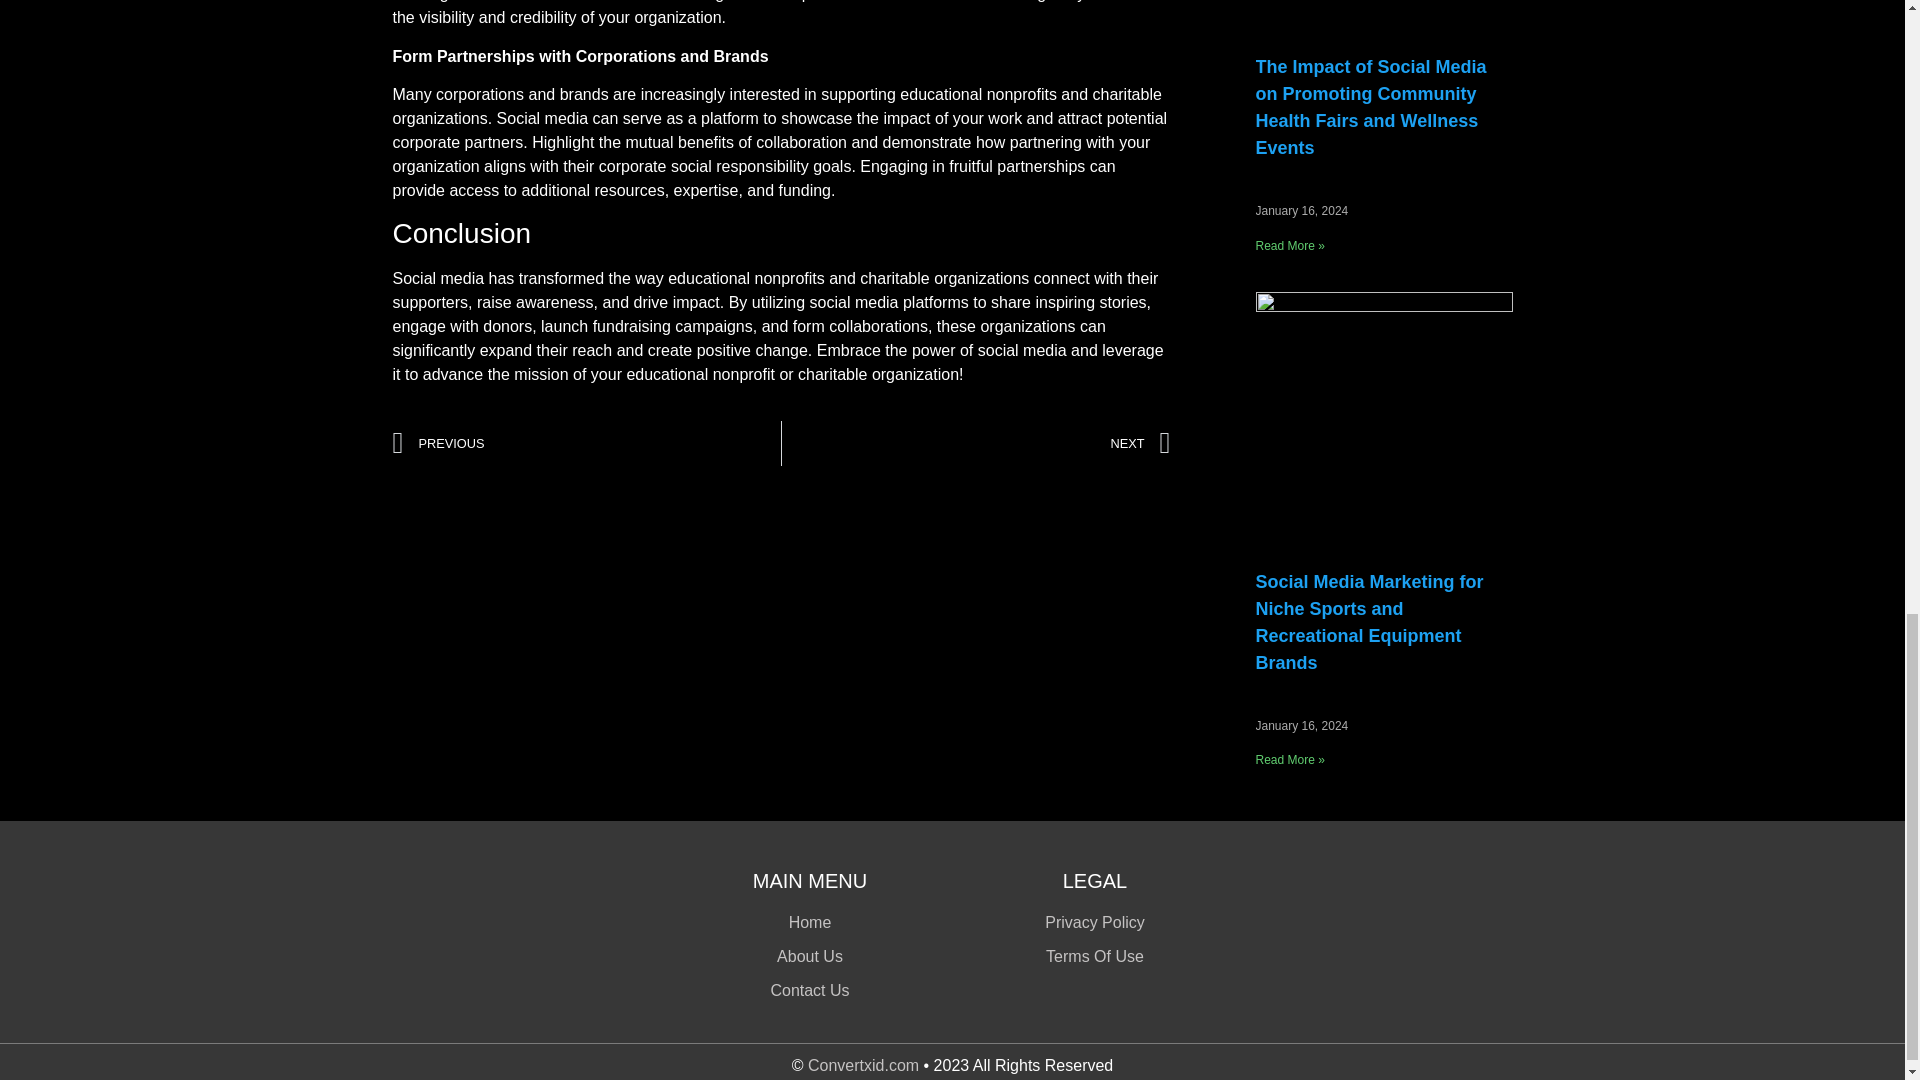 The width and height of the screenshot is (1920, 1080). Describe the element at coordinates (1094, 923) in the screenshot. I see `Privacy Policy` at that location.